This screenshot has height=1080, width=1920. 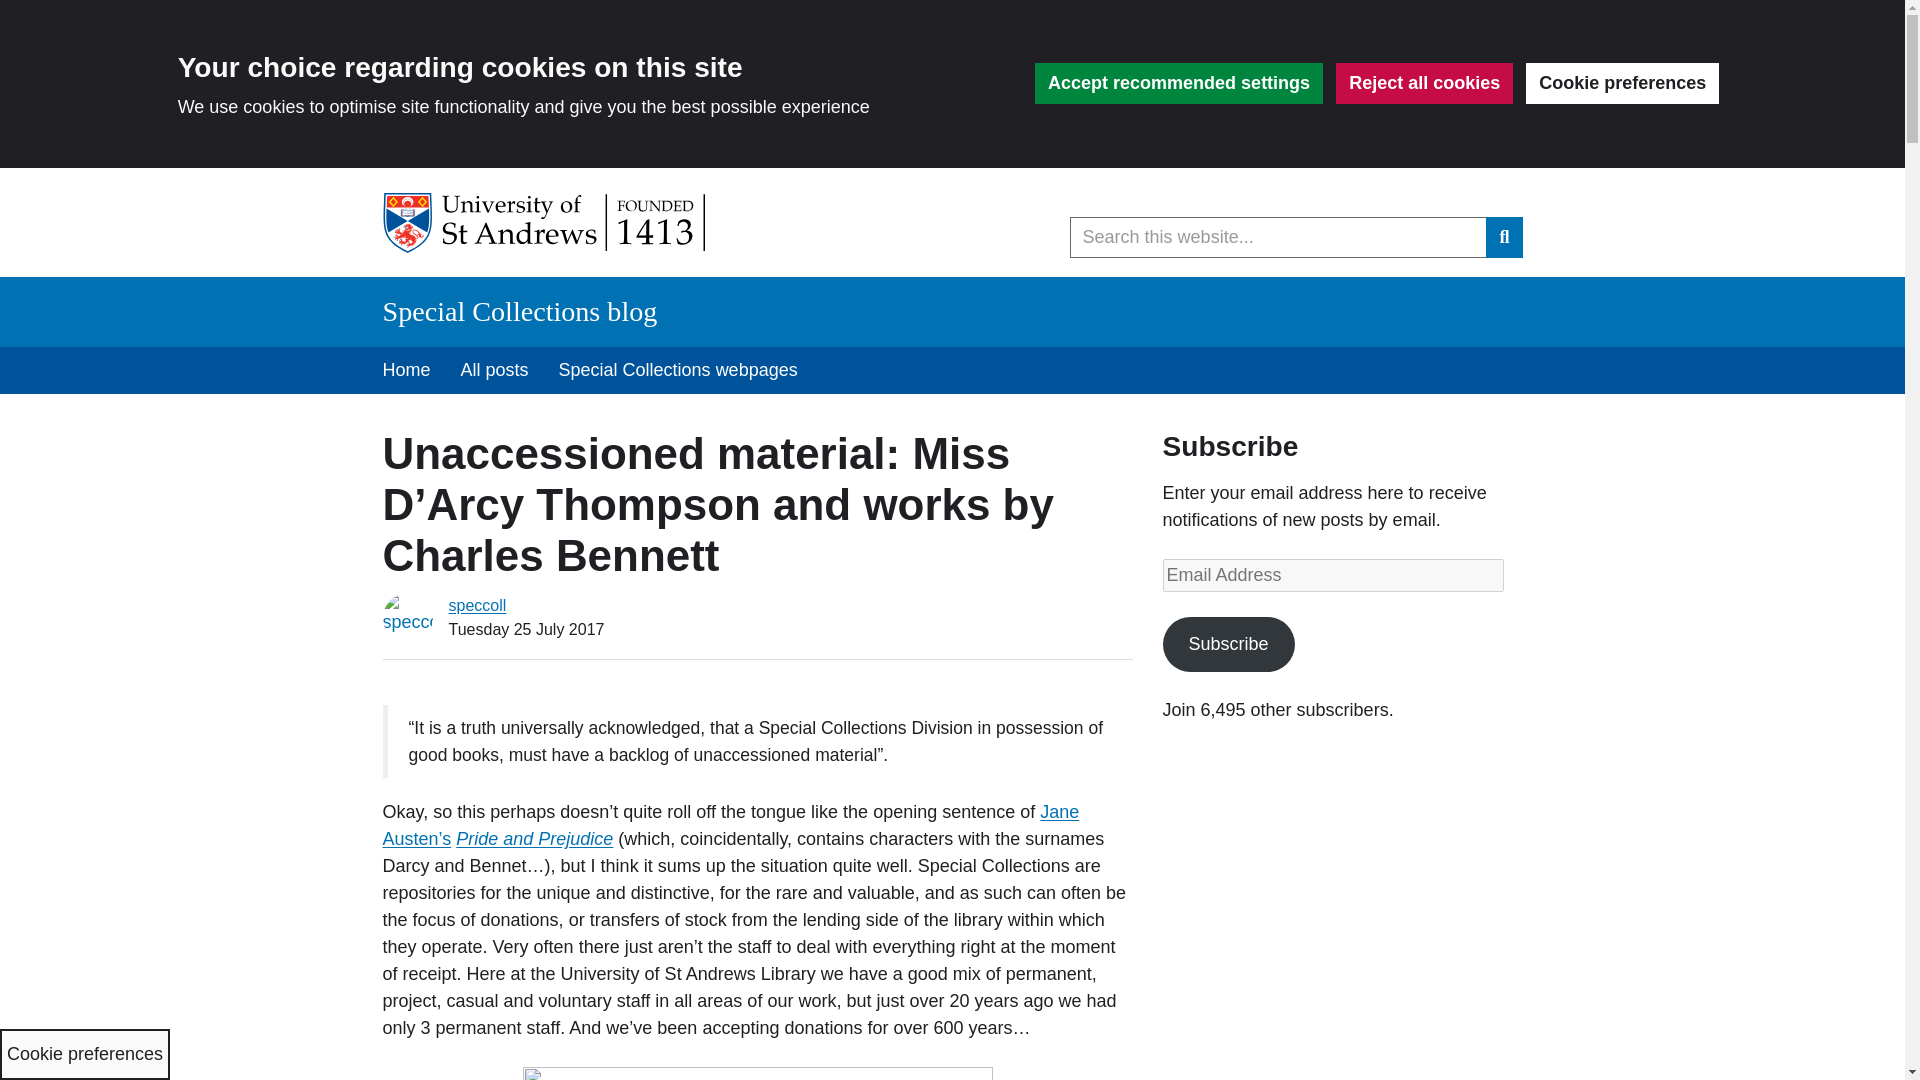 What do you see at coordinates (476, 606) in the screenshot?
I see `speccoll` at bounding box center [476, 606].